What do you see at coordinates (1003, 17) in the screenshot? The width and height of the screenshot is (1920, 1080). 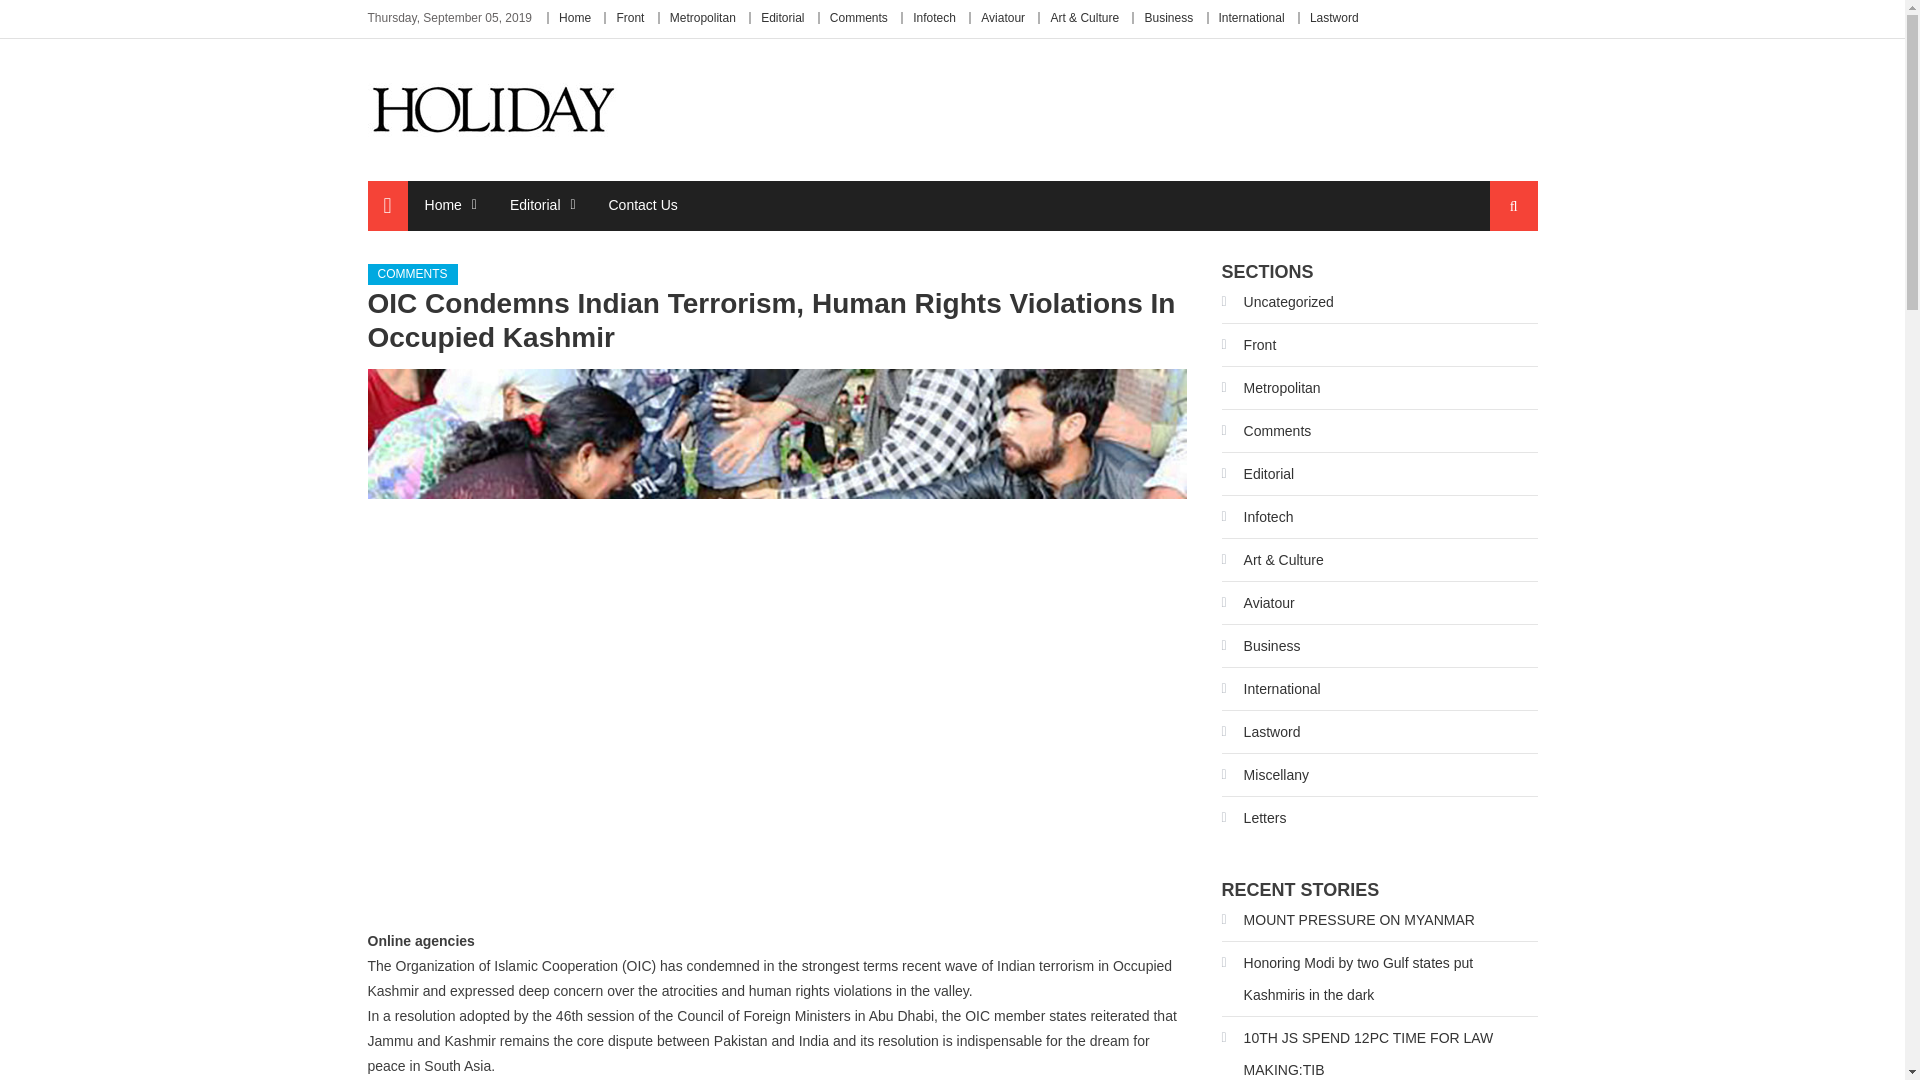 I see `Aviatour` at bounding box center [1003, 17].